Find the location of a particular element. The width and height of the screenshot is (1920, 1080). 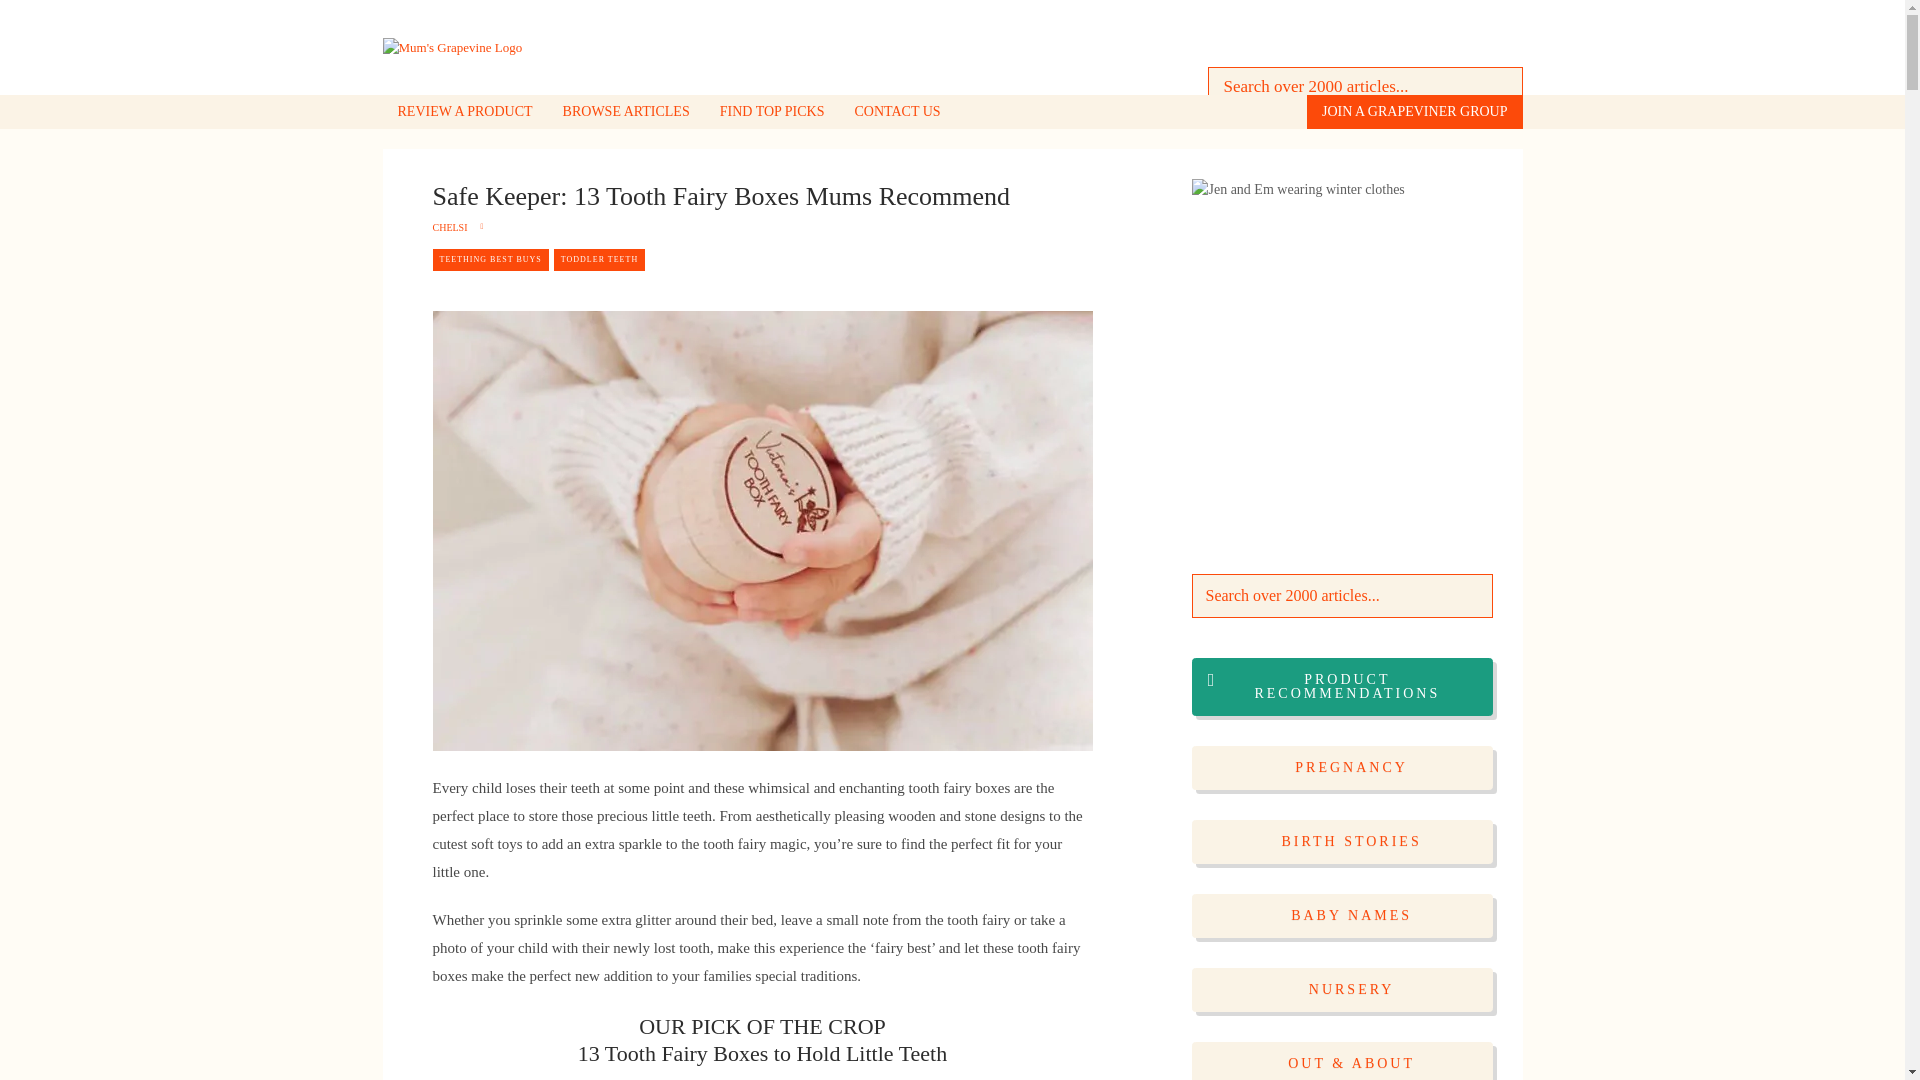

REVIEW A PRODUCT is located at coordinates (464, 112).